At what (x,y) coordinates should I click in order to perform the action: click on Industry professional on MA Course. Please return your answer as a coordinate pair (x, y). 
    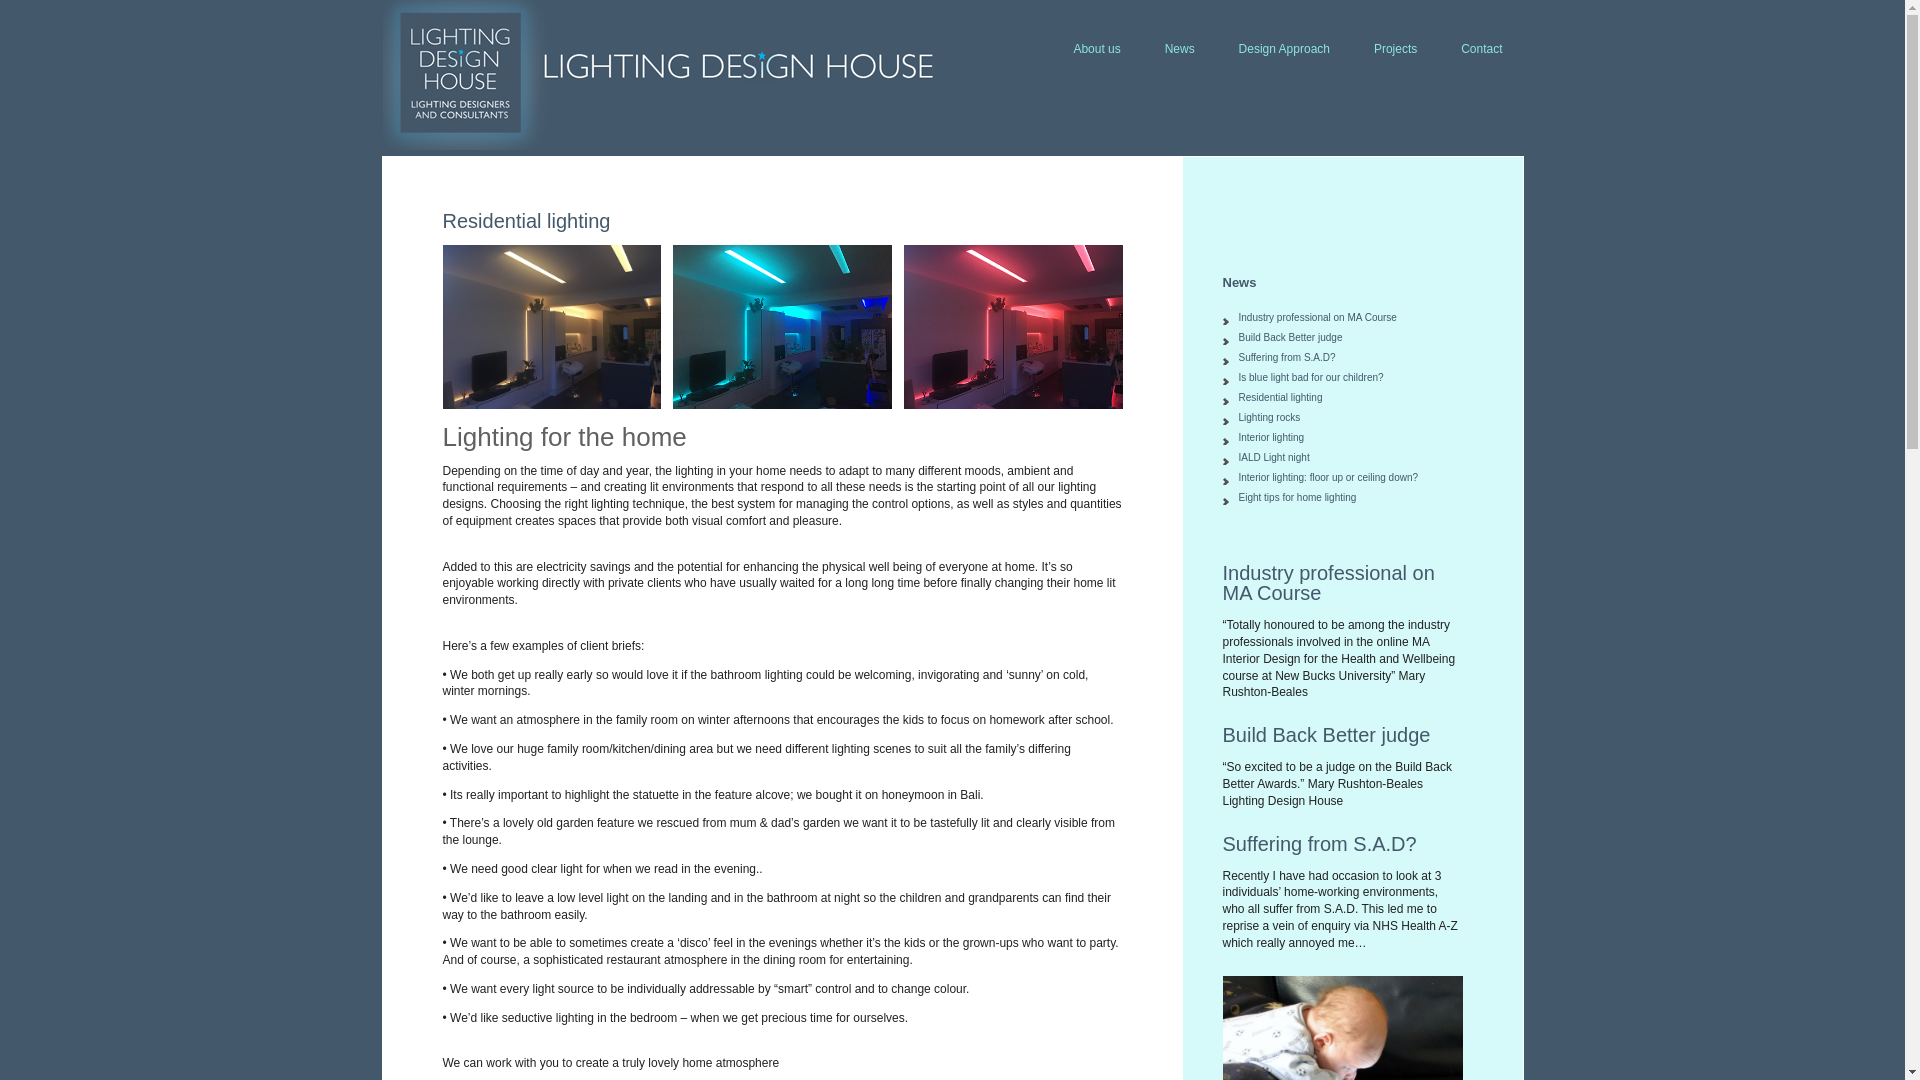
    Looking at the image, I should click on (1316, 317).